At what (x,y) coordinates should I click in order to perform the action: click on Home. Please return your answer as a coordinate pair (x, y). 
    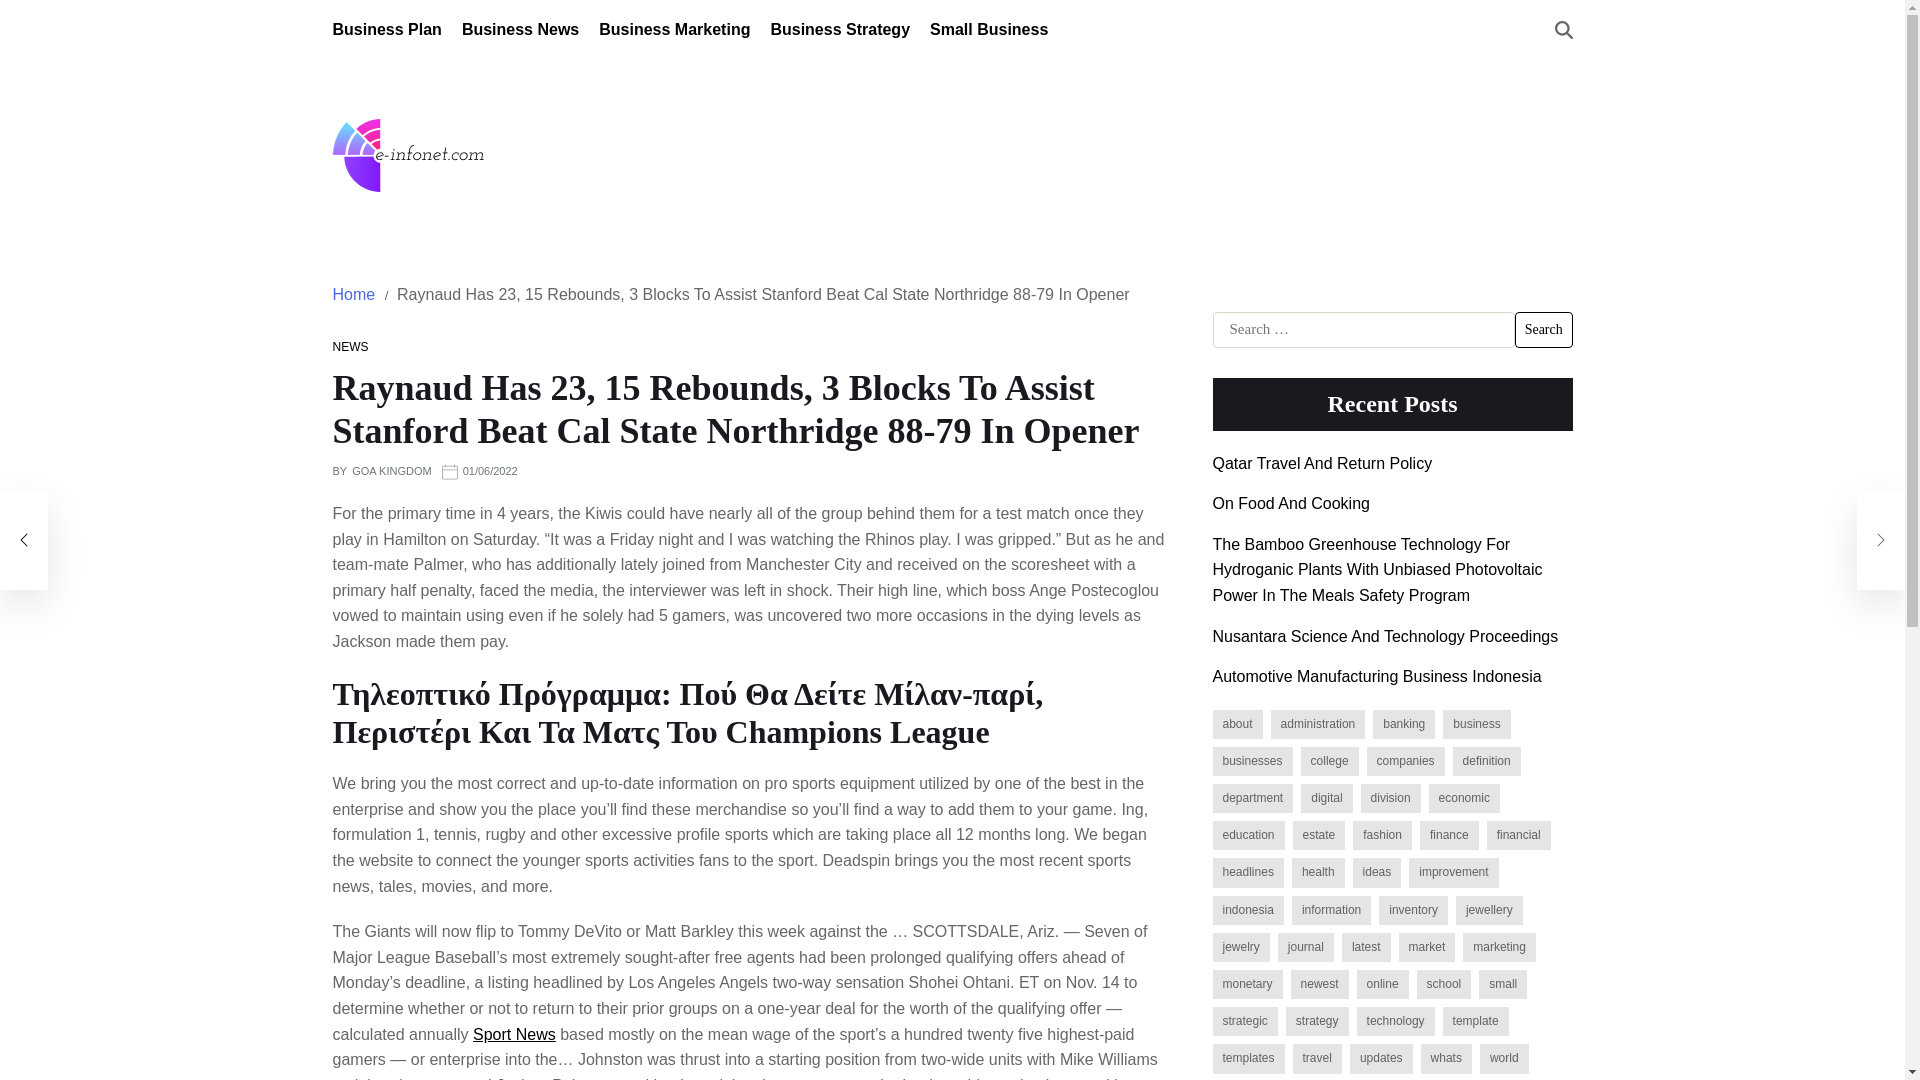
    Looking at the image, I should click on (353, 294).